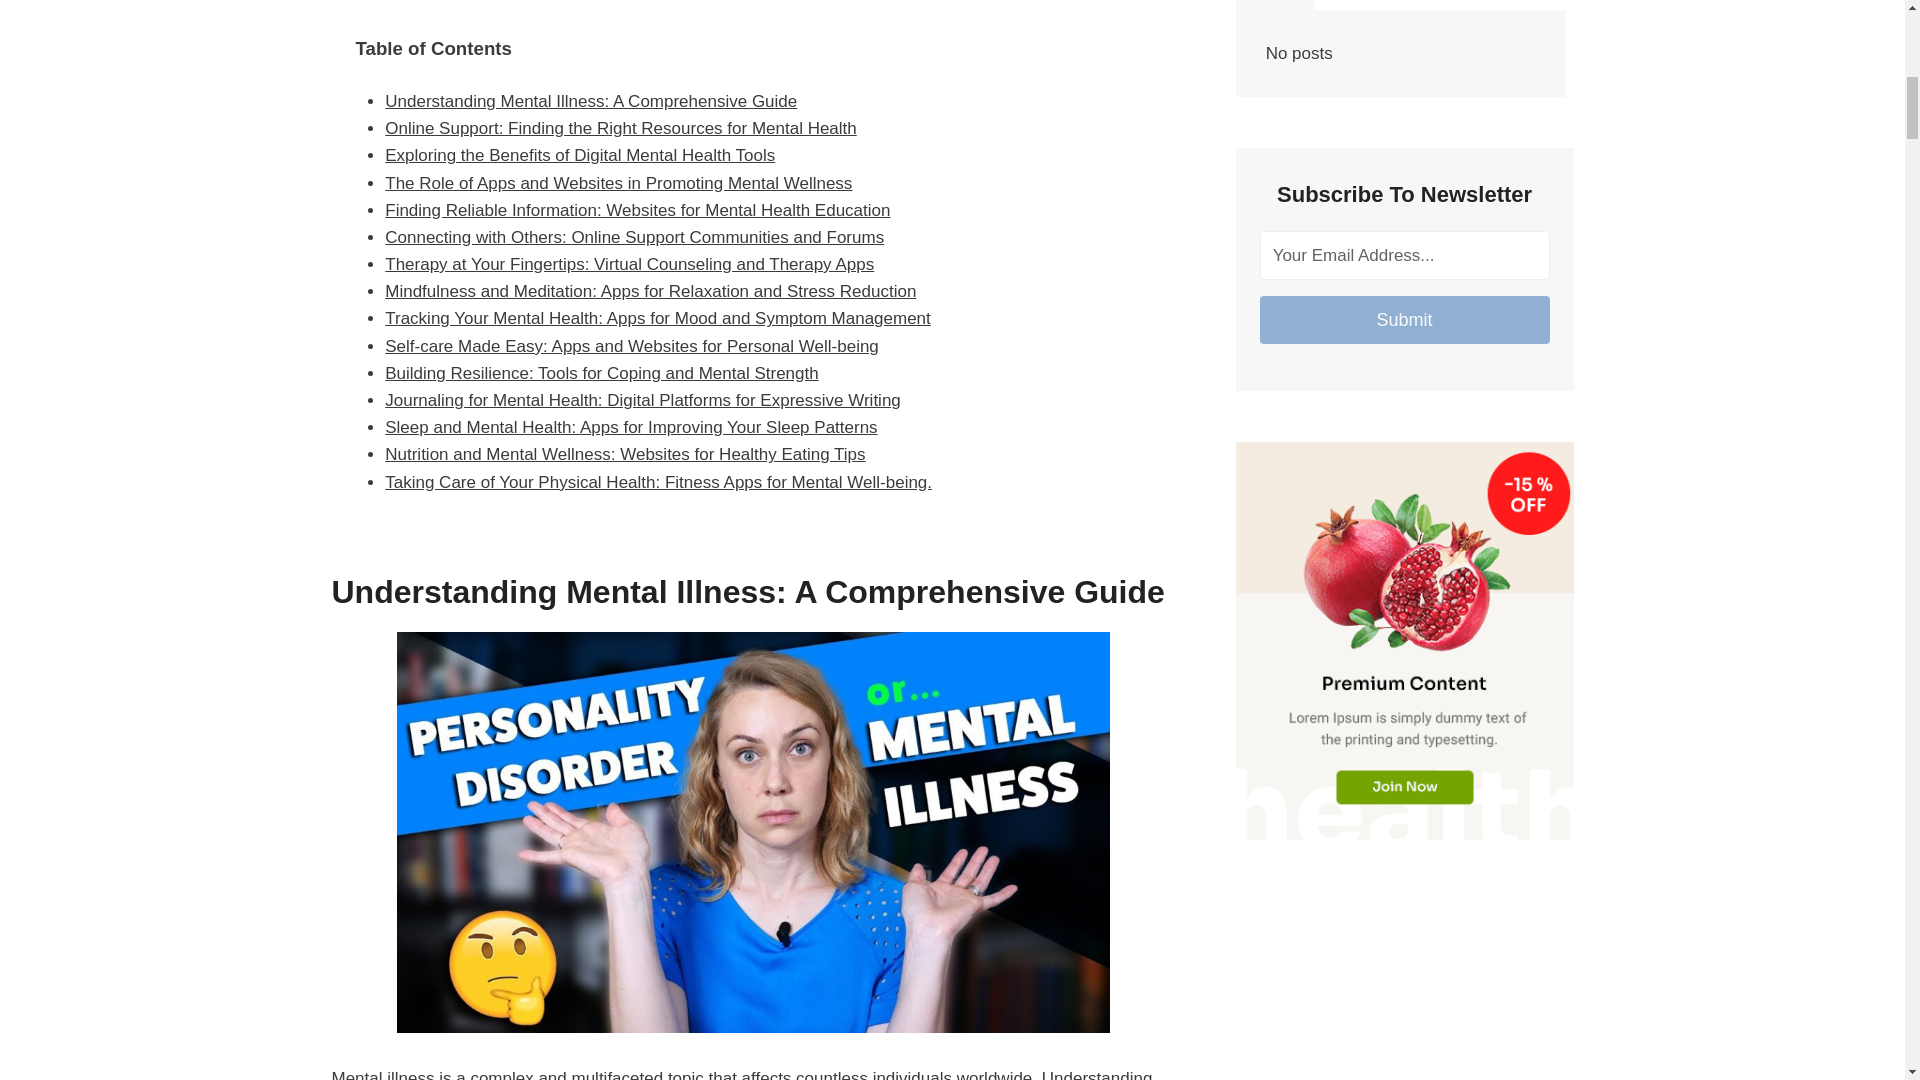 The width and height of the screenshot is (1920, 1080). I want to click on Understanding Mental Illness: A Comprehensive Guide, so click(590, 101).